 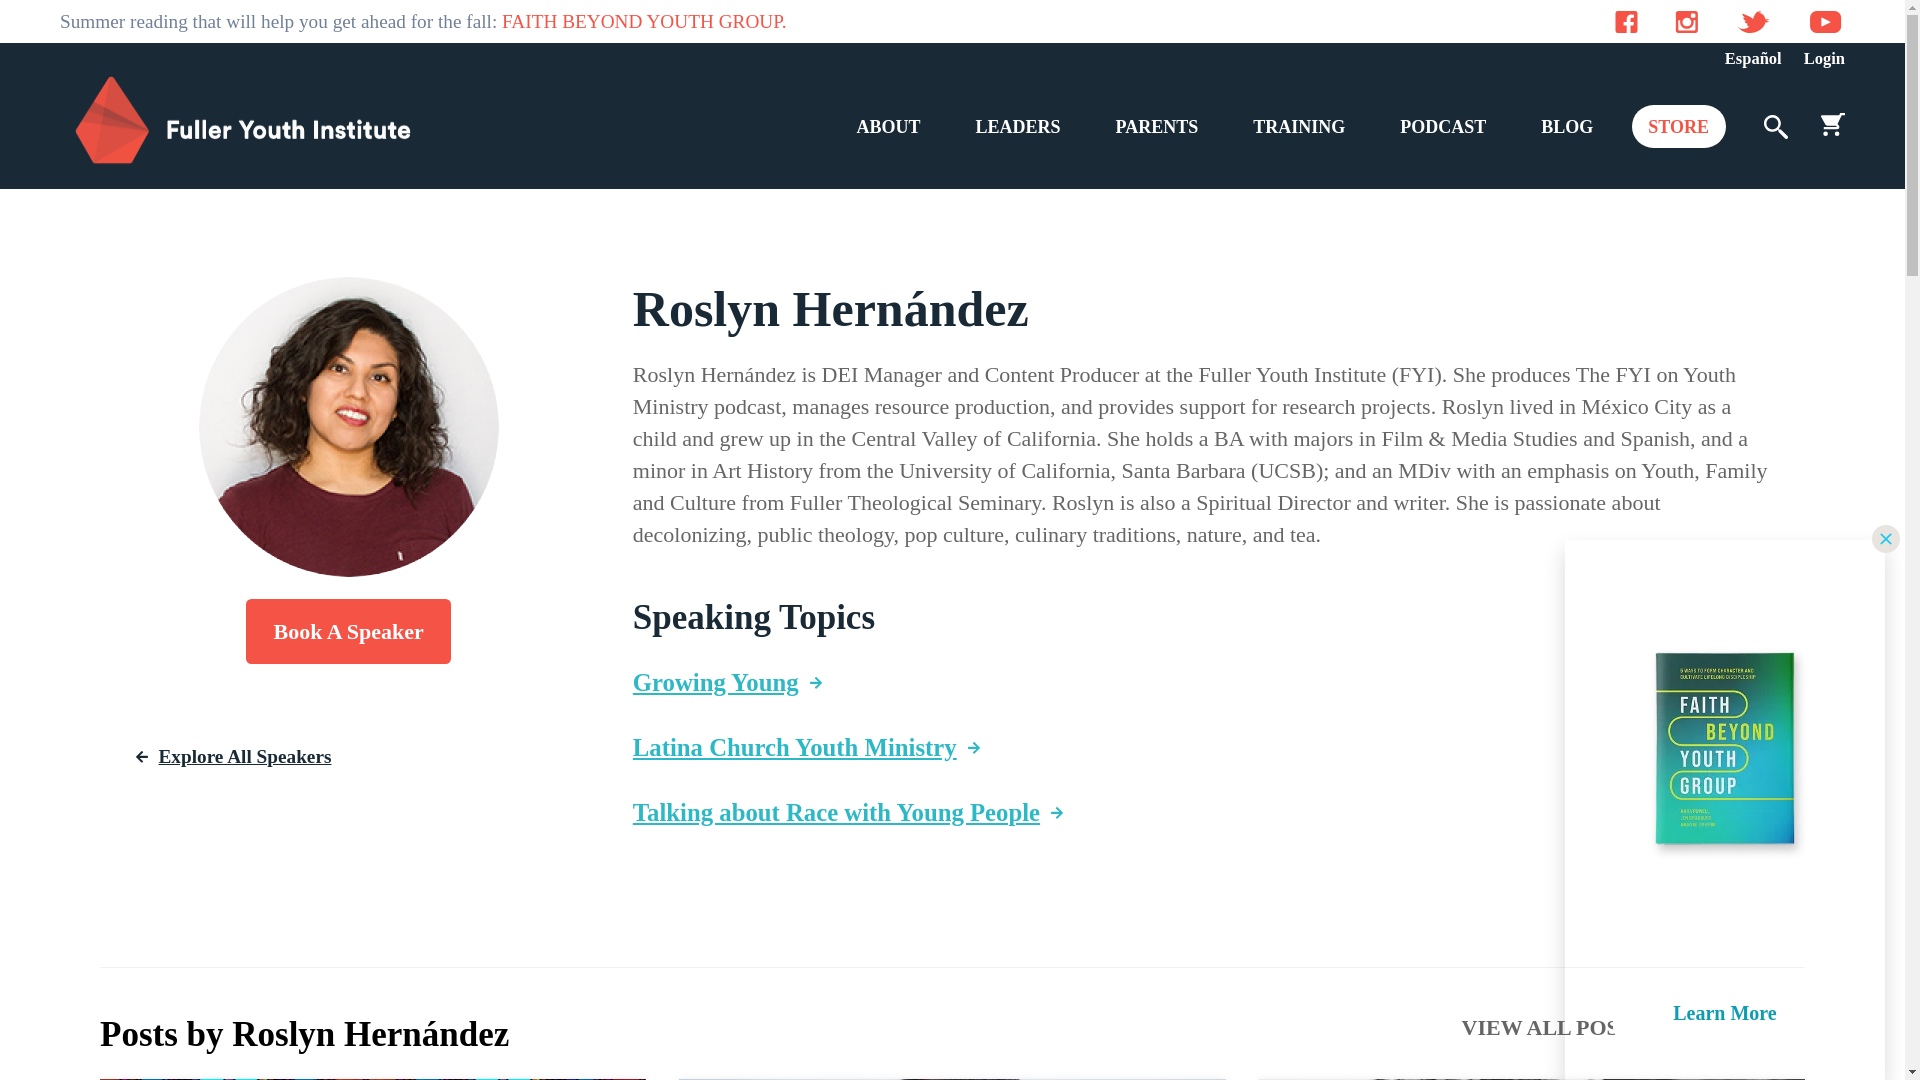 What do you see at coordinates (1686, 20) in the screenshot?
I see `Instagram Feed for Fuller Youth Institute` at bounding box center [1686, 20].